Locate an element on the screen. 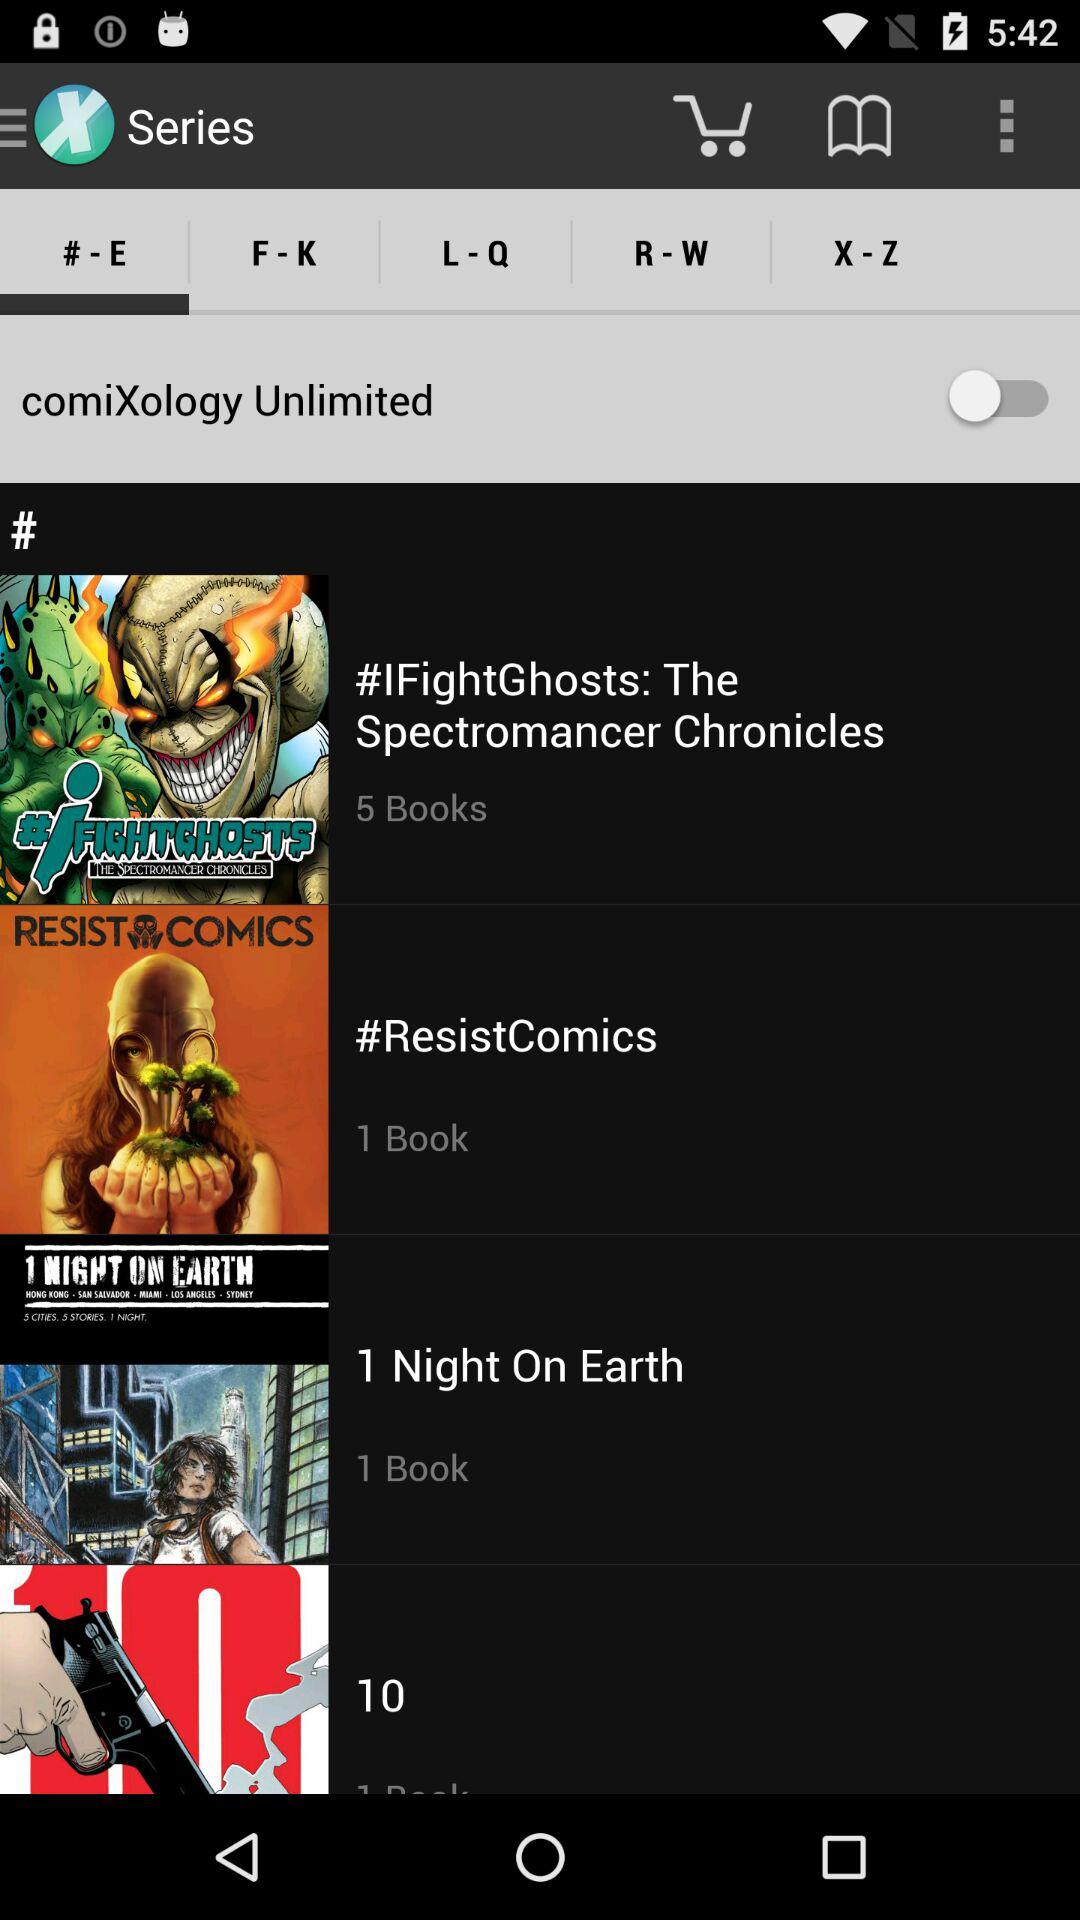  select item above comixology unlimited icon is located at coordinates (475, 252).